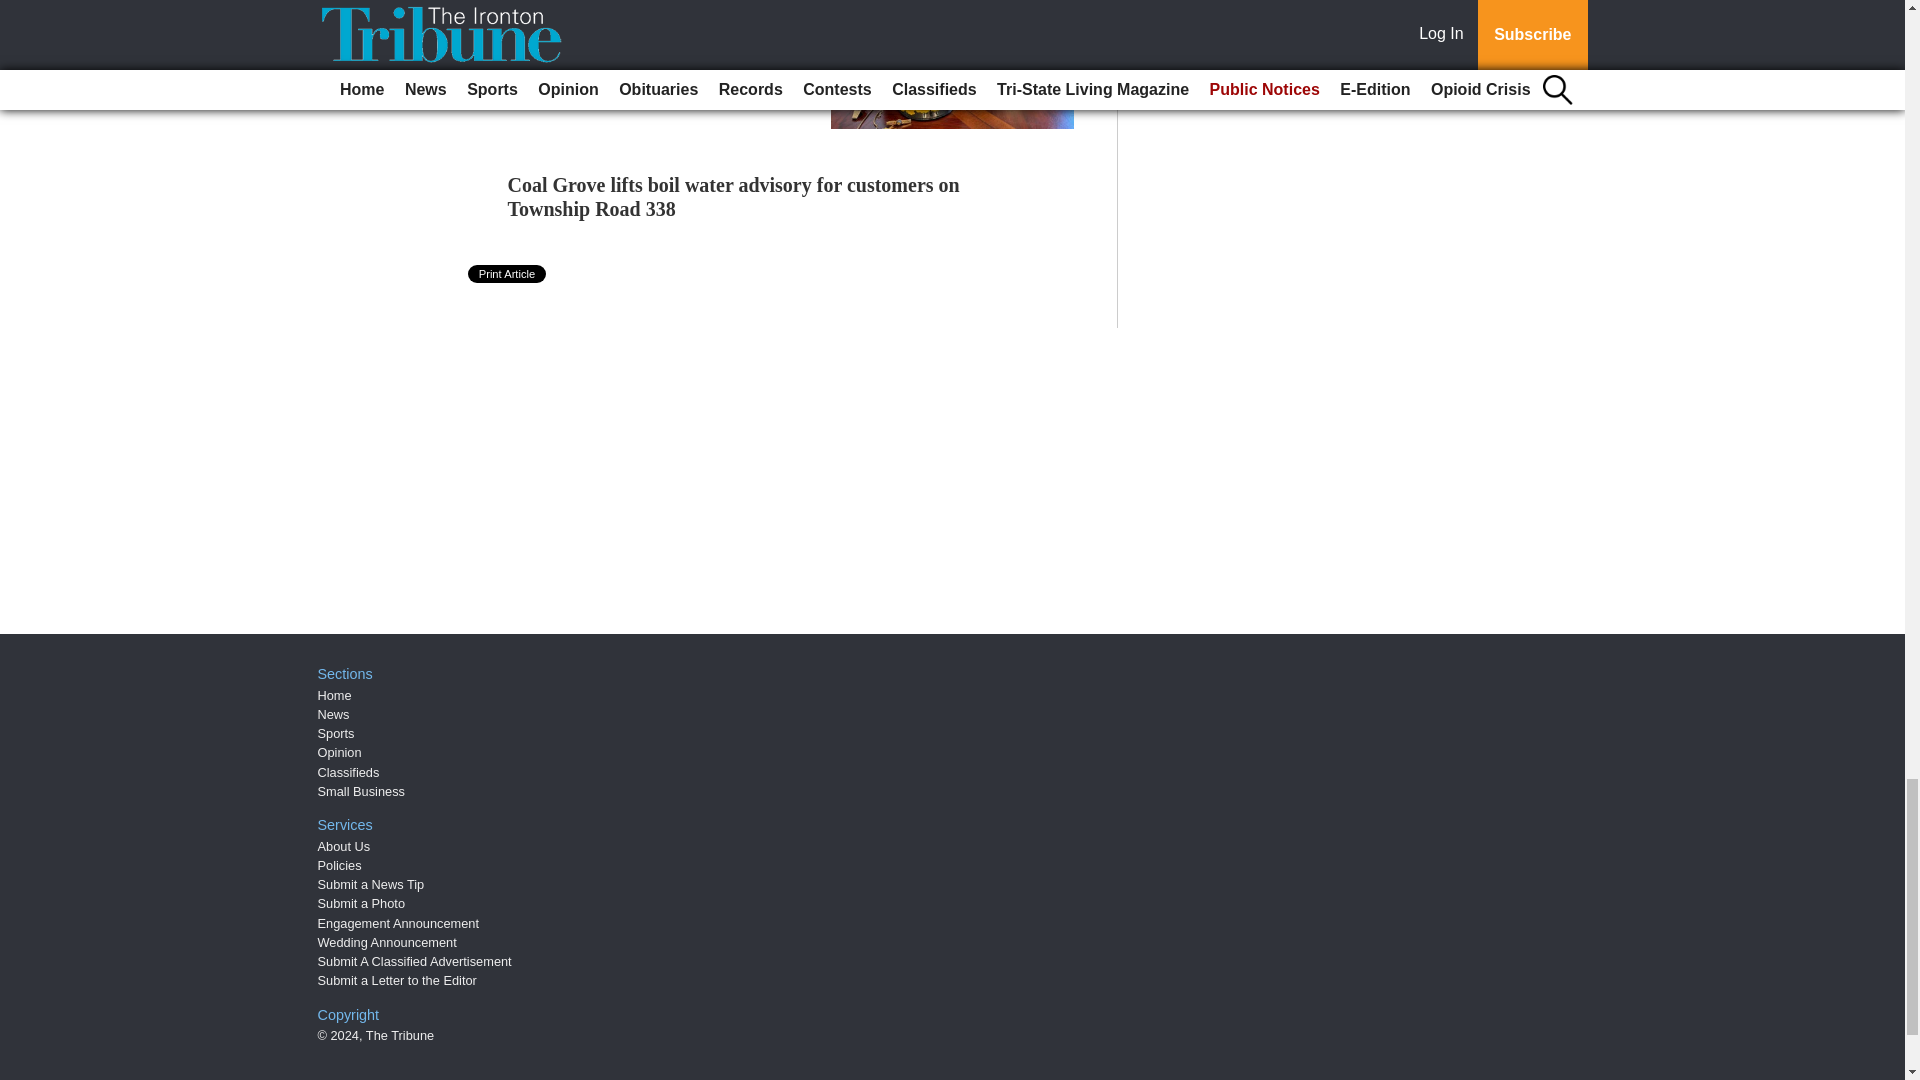 The image size is (1920, 1080). Describe the element at coordinates (508, 273) in the screenshot. I see `Print Article` at that location.